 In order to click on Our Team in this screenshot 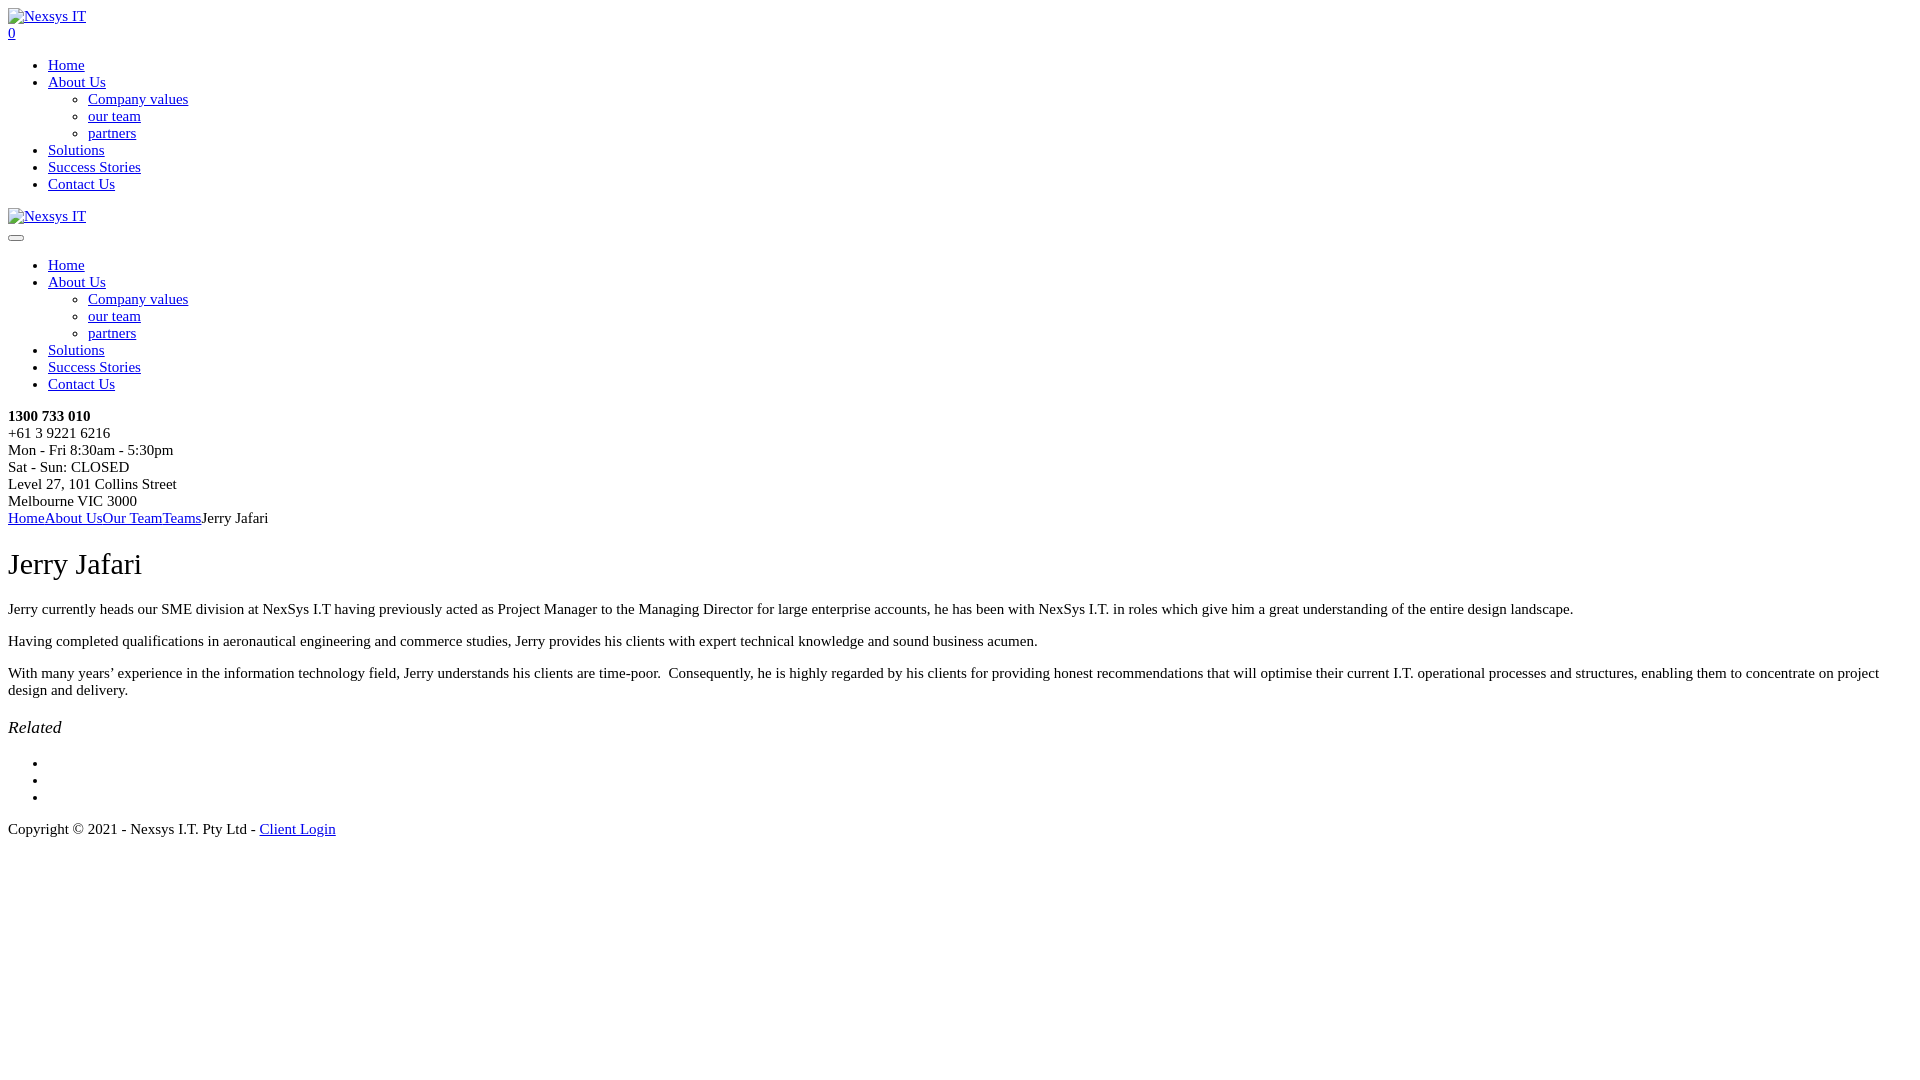, I will do `click(133, 518)`.